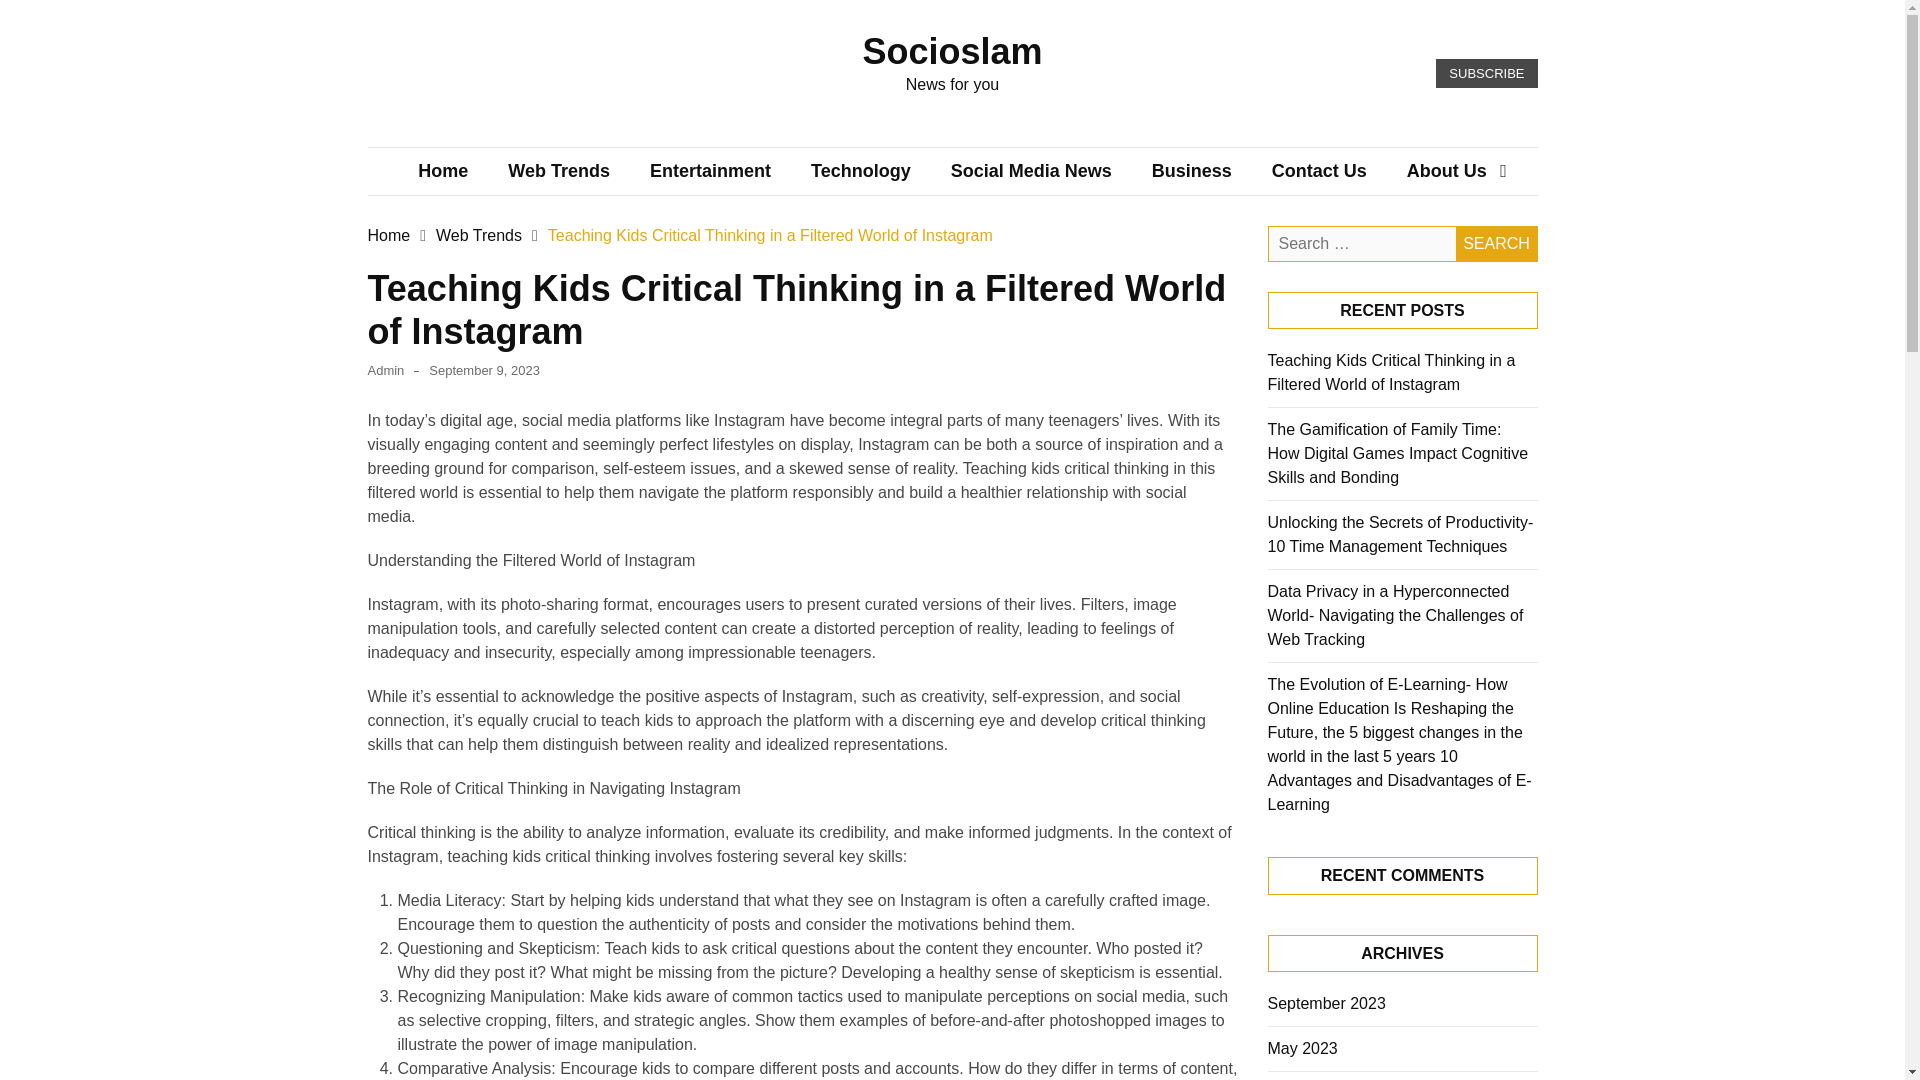 The width and height of the screenshot is (1920, 1080). I want to click on Search, so click(1496, 244).